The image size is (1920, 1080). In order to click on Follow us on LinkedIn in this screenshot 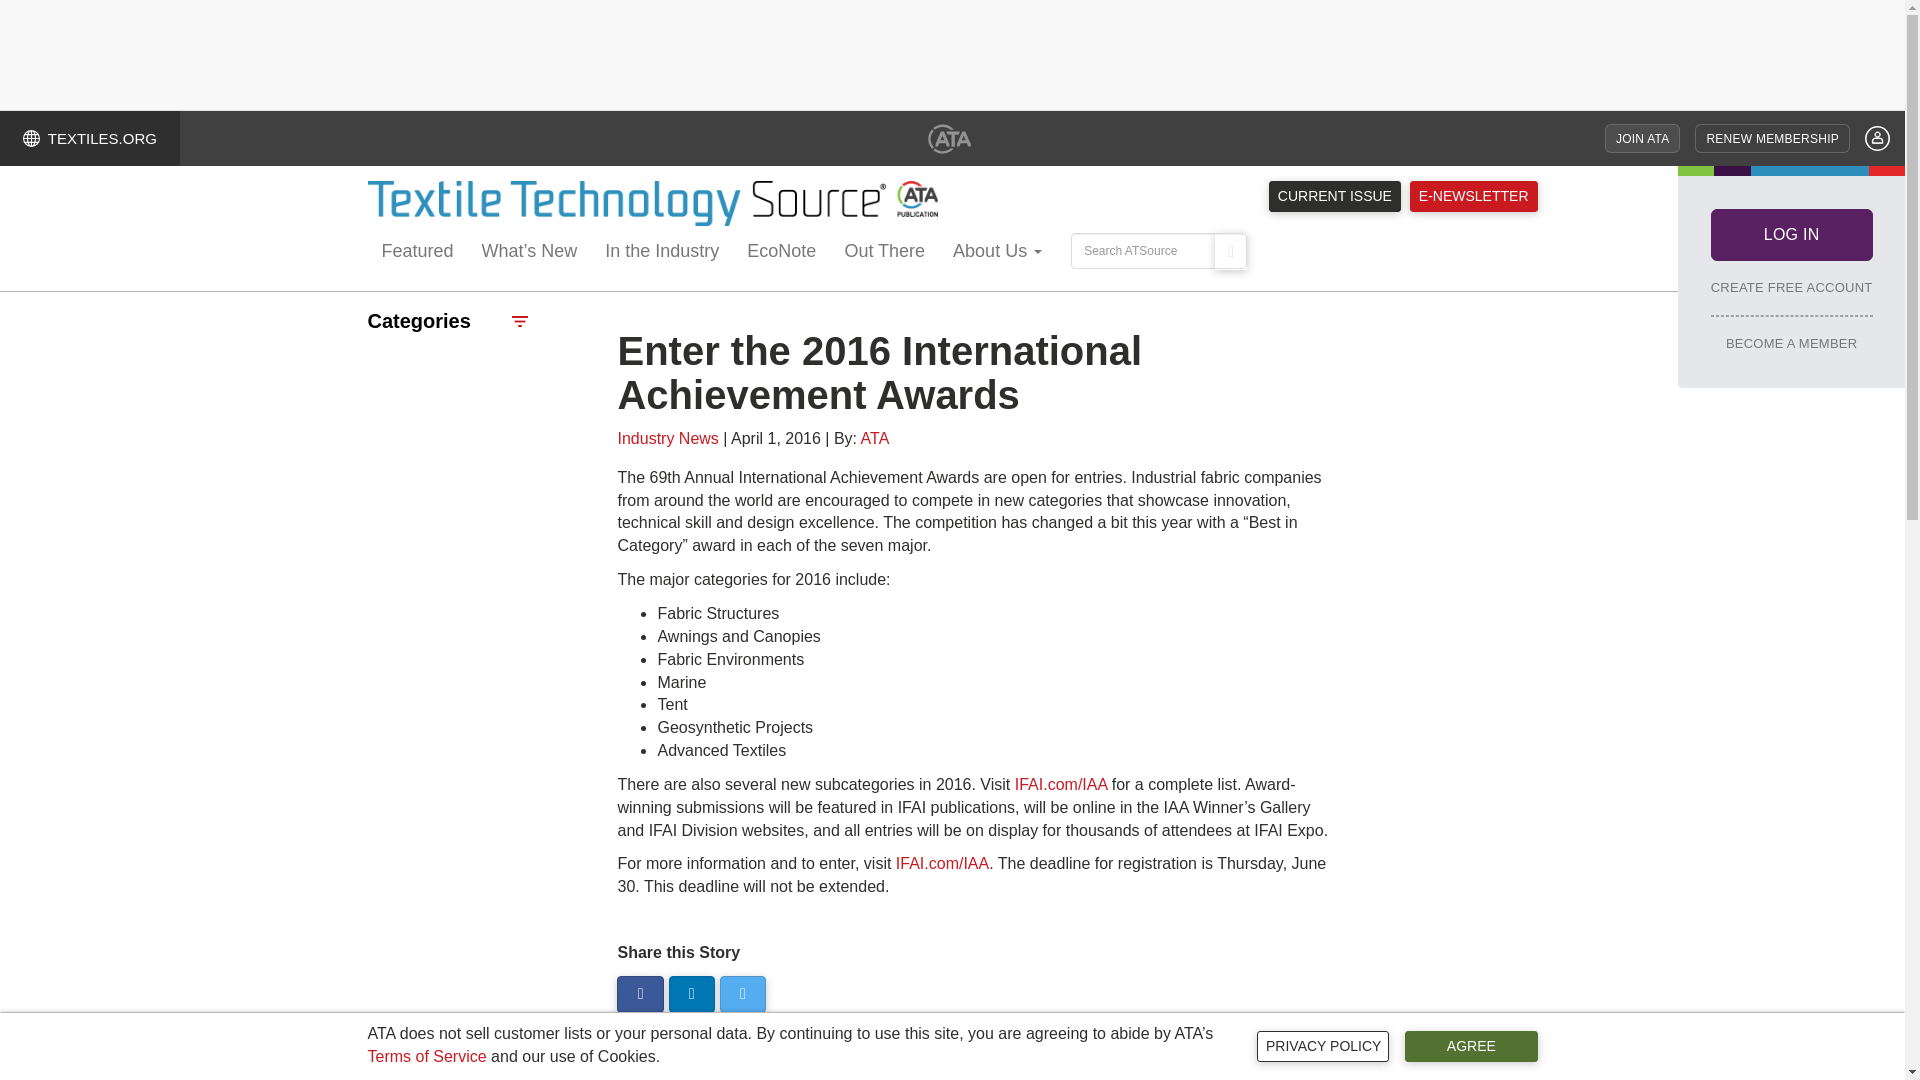, I will do `click(691, 994)`.